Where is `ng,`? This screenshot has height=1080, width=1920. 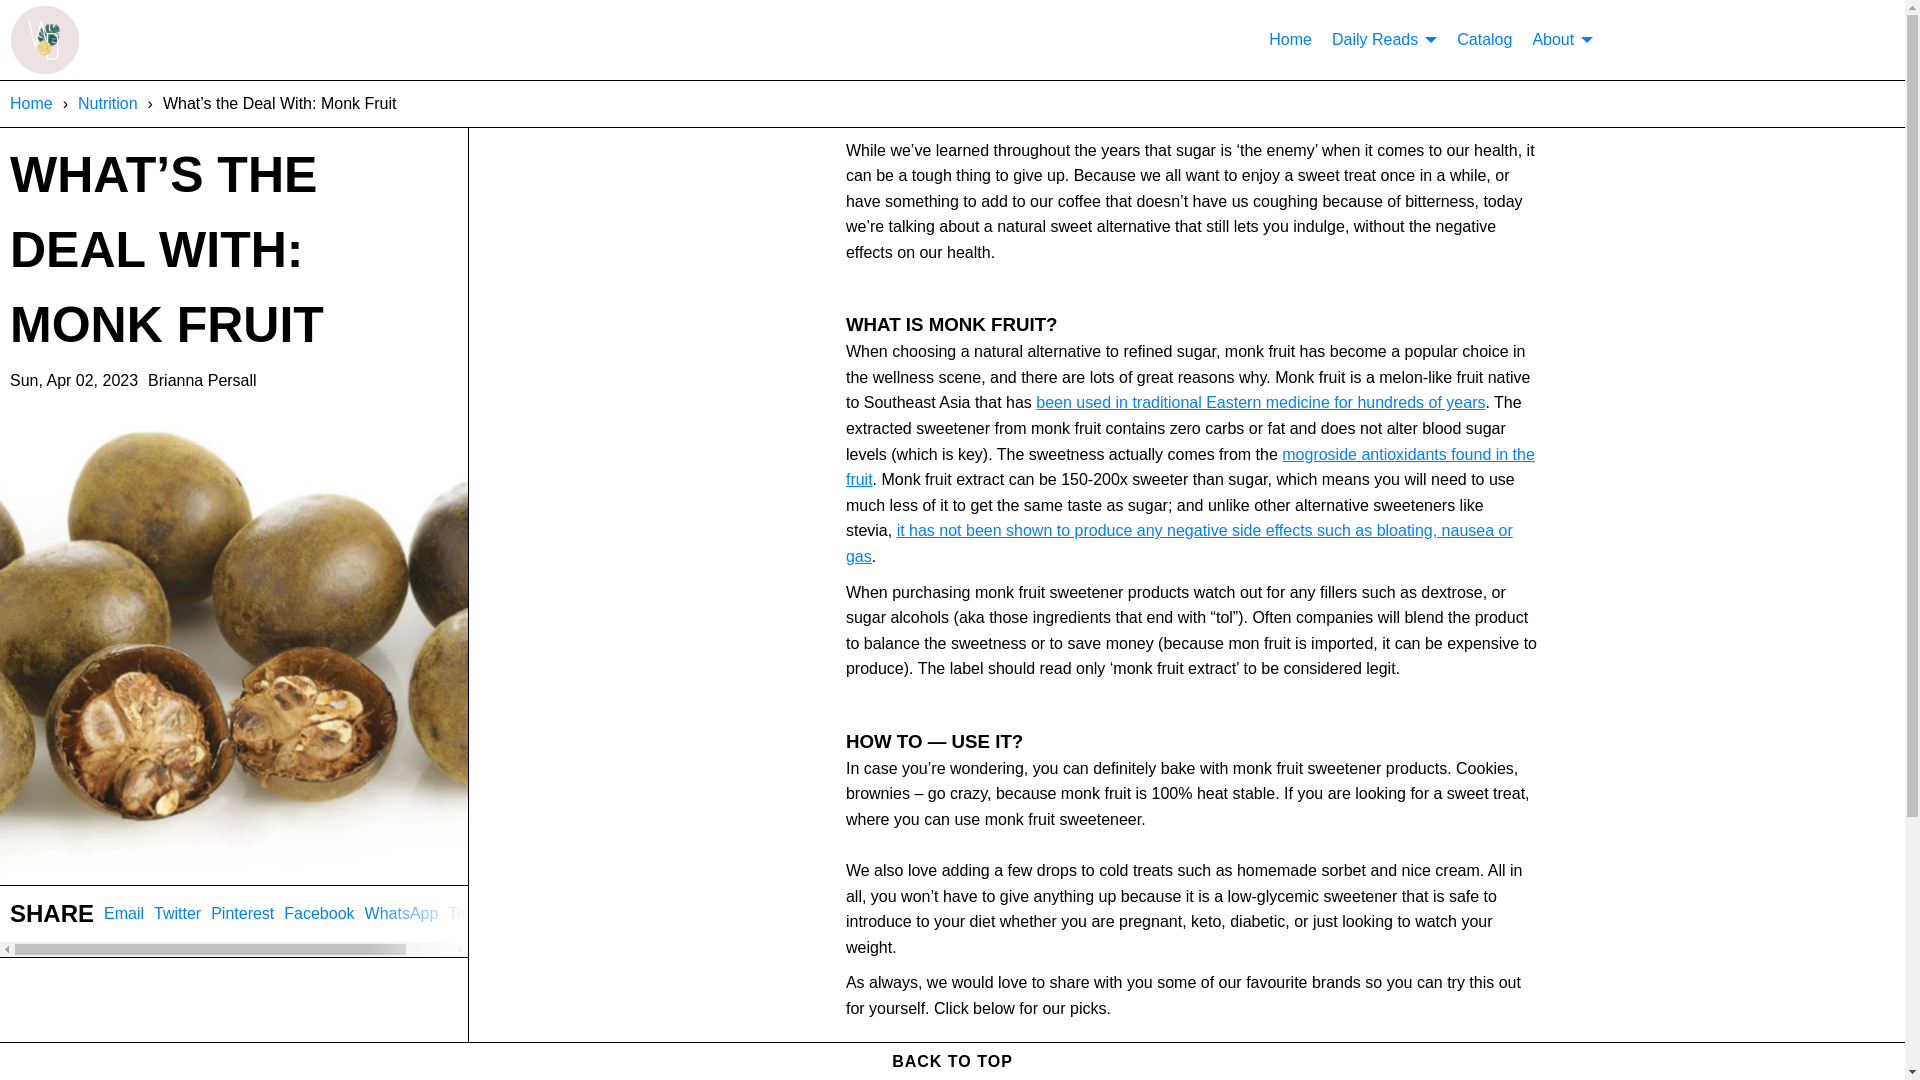 ng, is located at coordinates (31, 104).